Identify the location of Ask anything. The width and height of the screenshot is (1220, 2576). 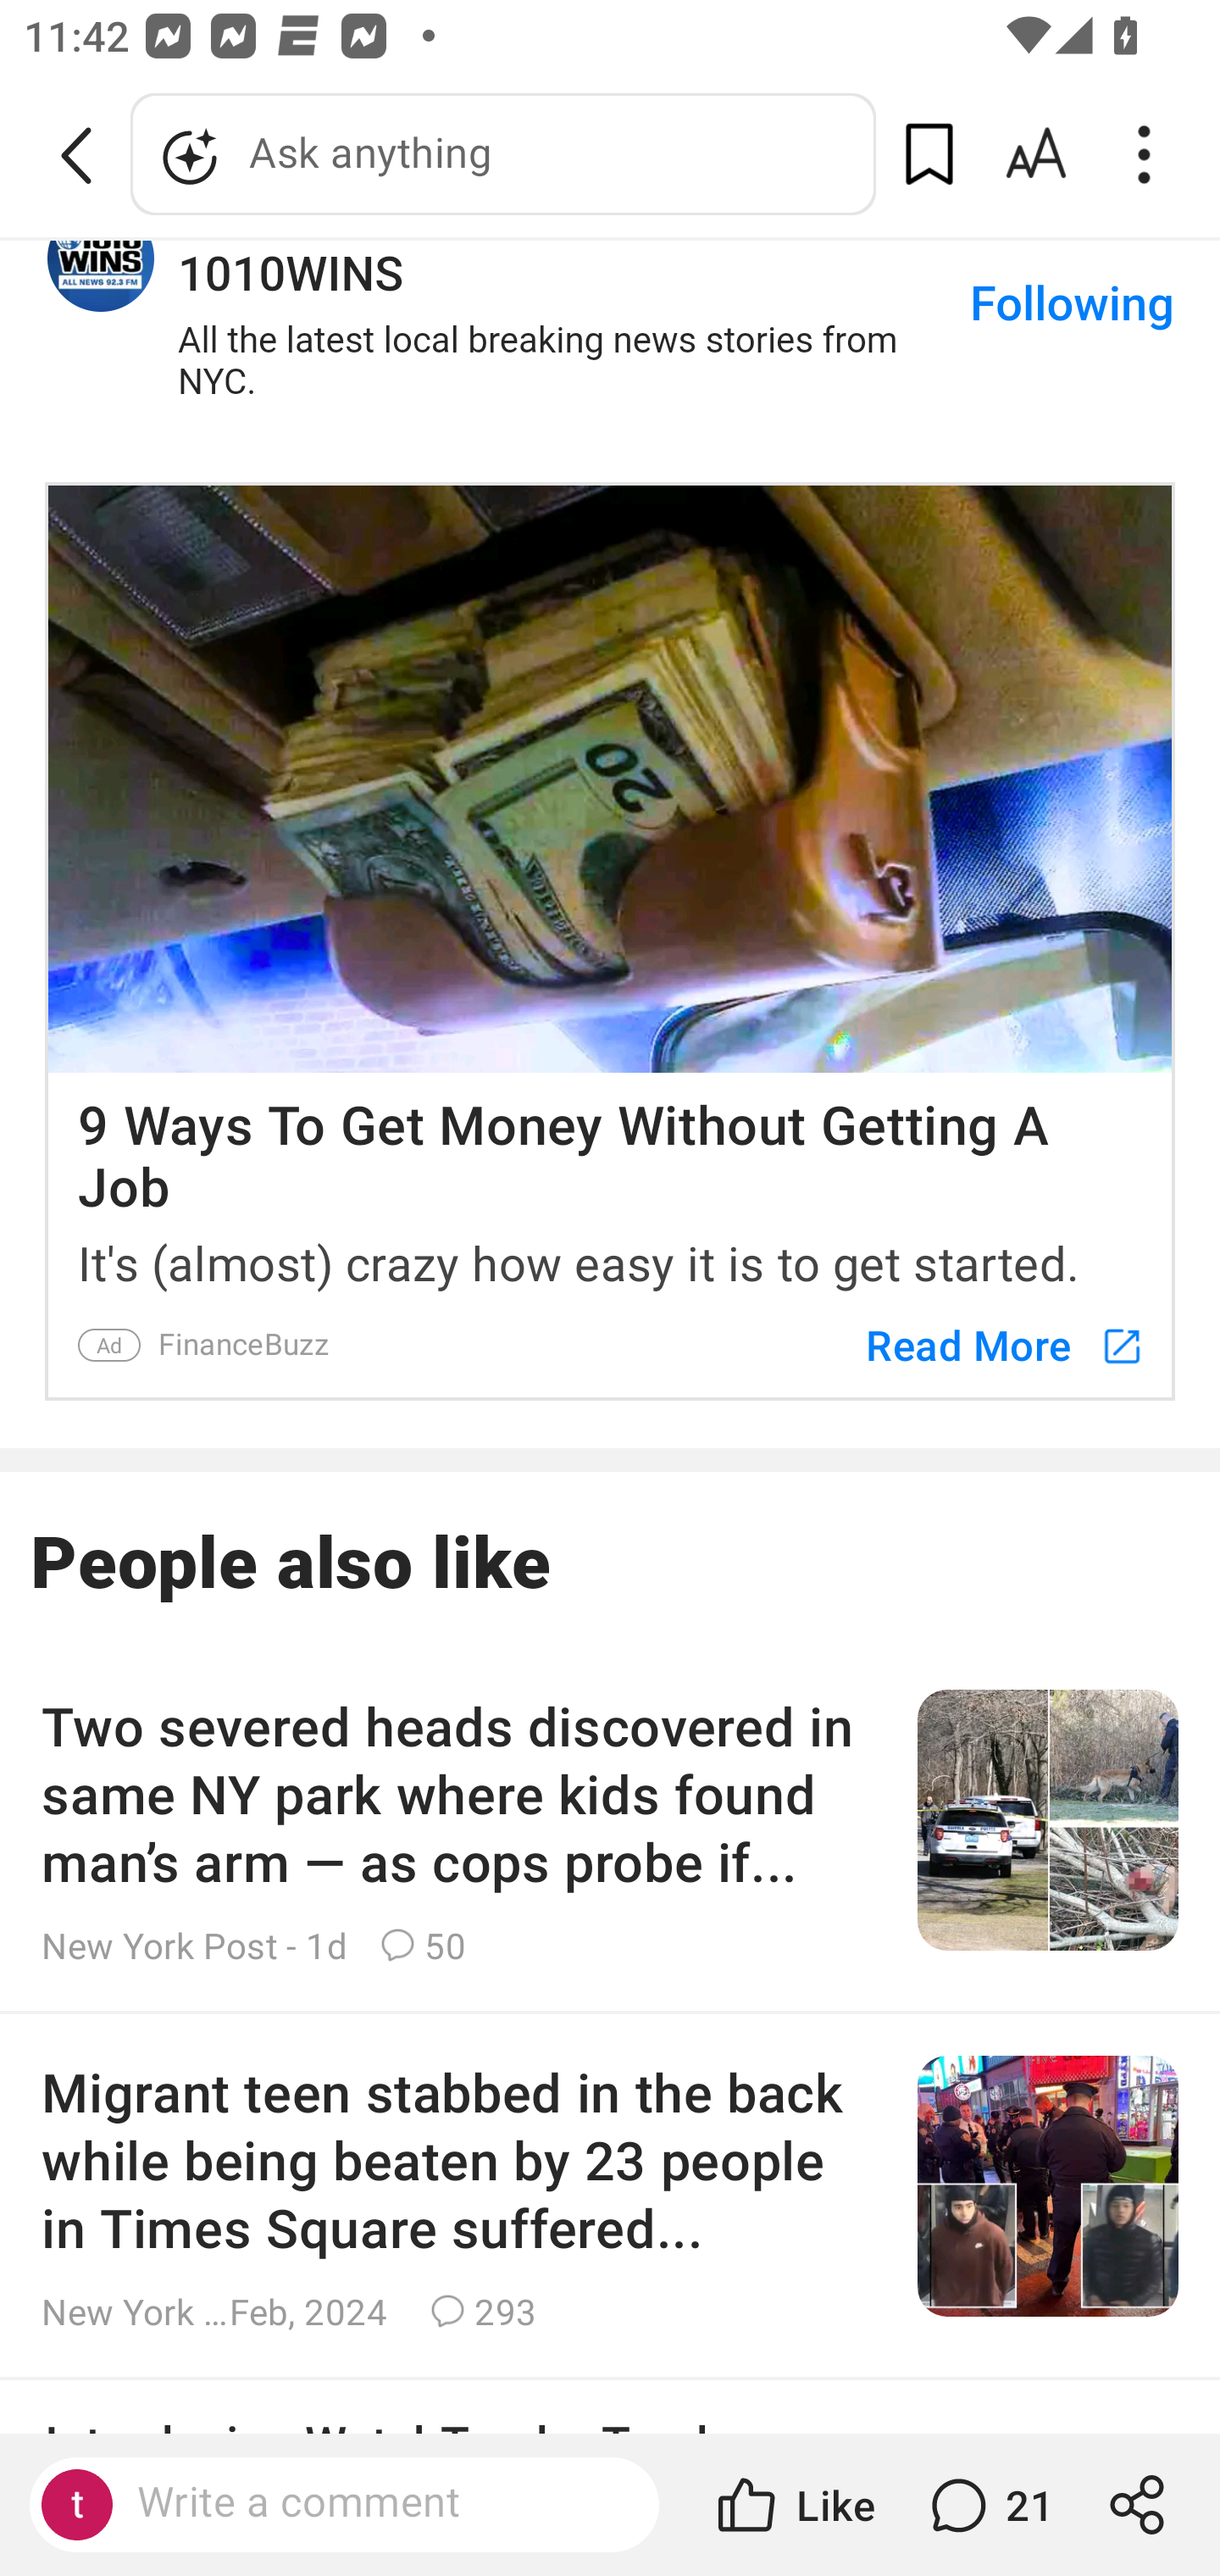
(503, 154).